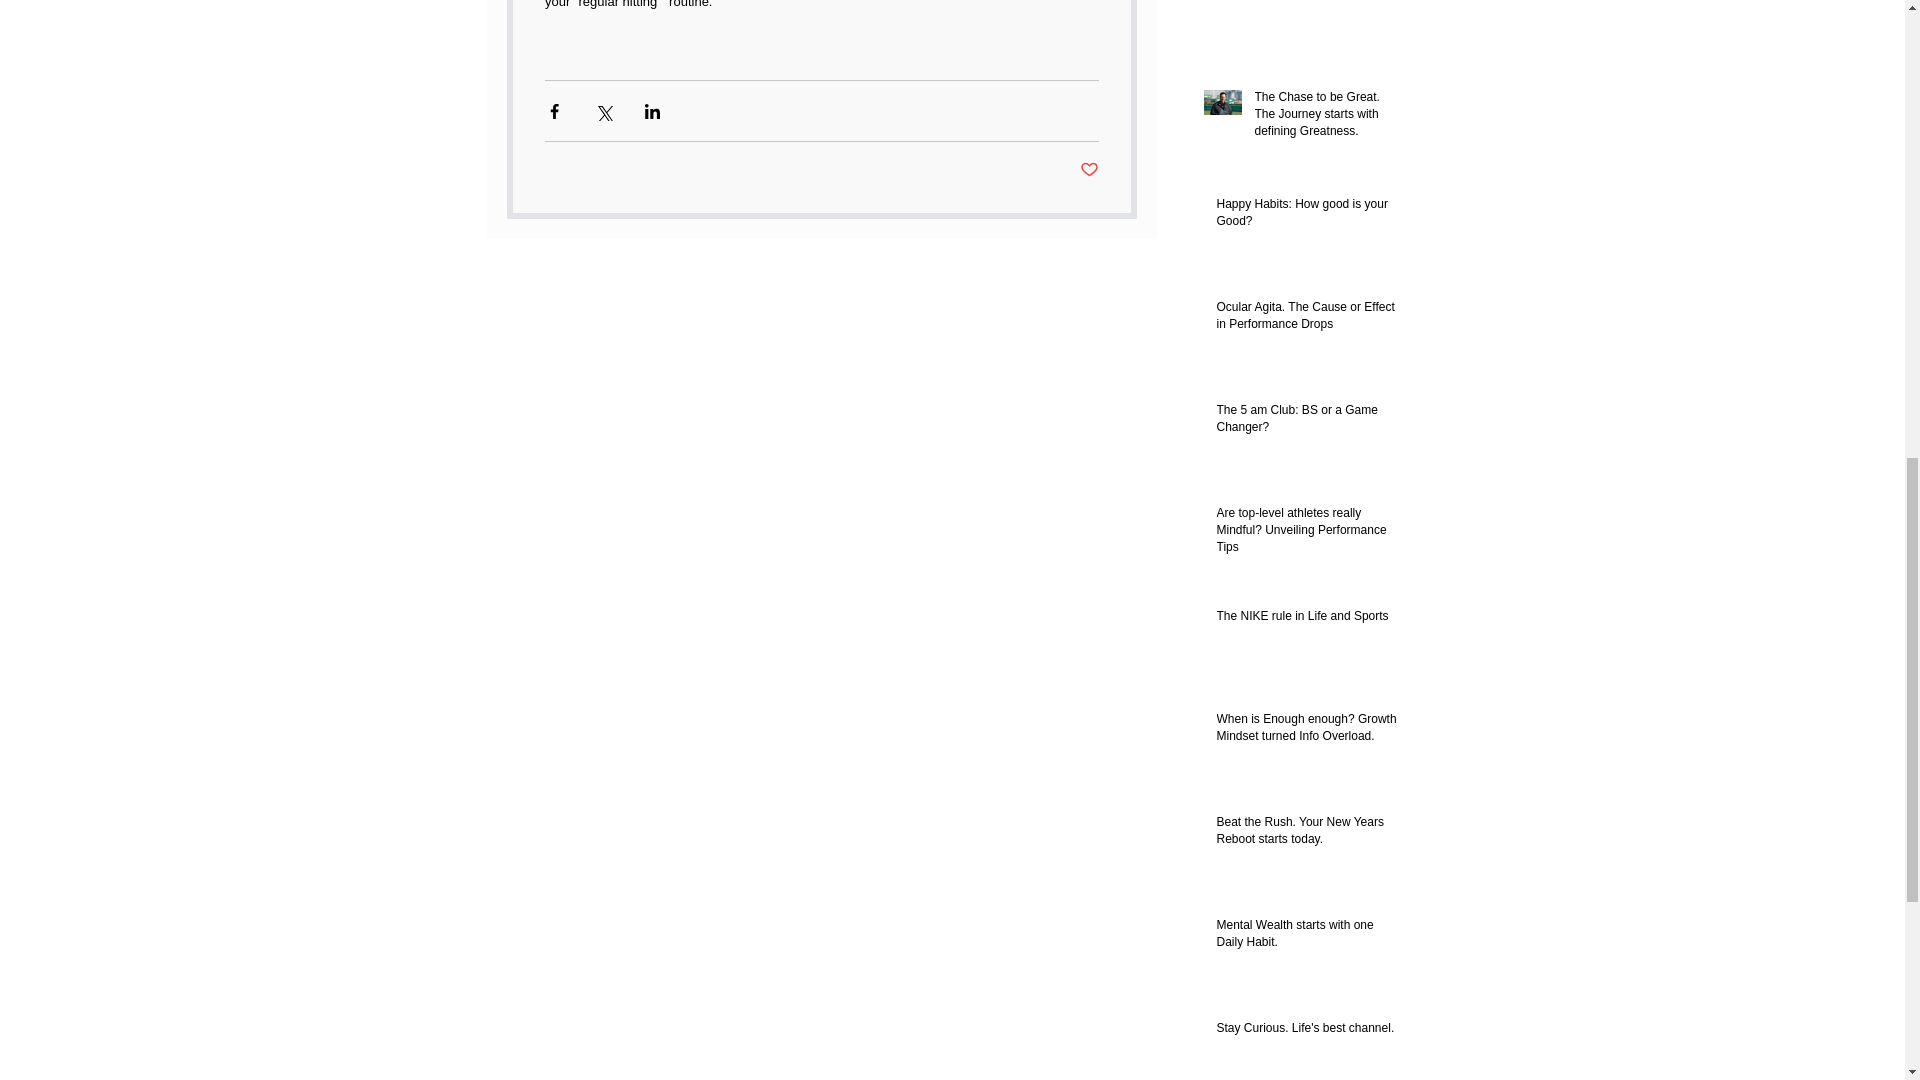 The height and width of the screenshot is (1080, 1920). Describe the element at coordinates (1306, 620) in the screenshot. I see `The NIKE rule in Life and Sports` at that location.